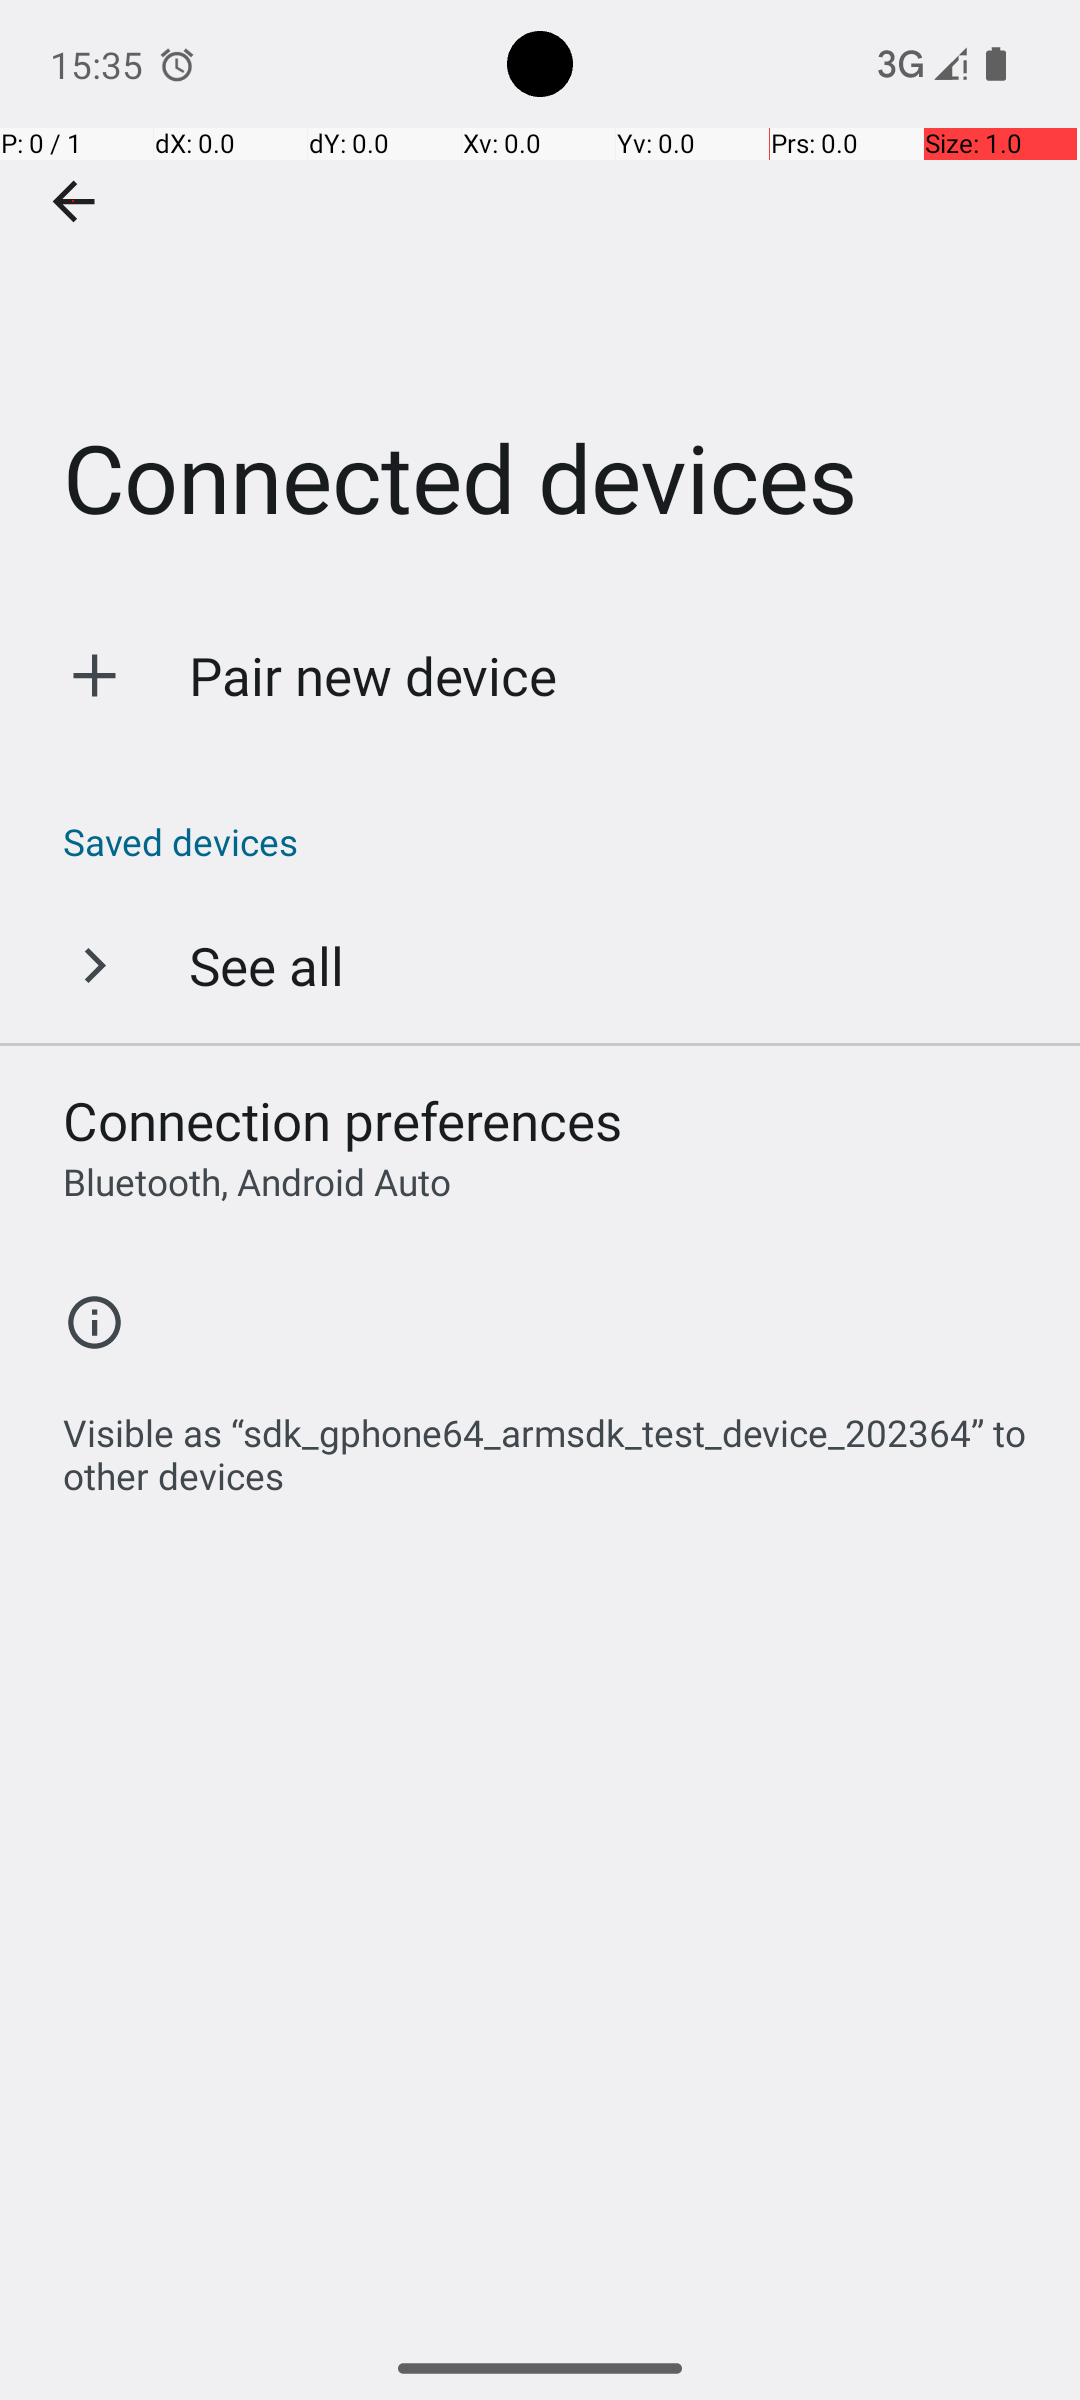 Image resolution: width=1080 pixels, height=2400 pixels. Describe the element at coordinates (550, 1444) in the screenshot. I see `Visible as “sdk_gphone64_armsdk_test_device_202364” to other devices` at that location.